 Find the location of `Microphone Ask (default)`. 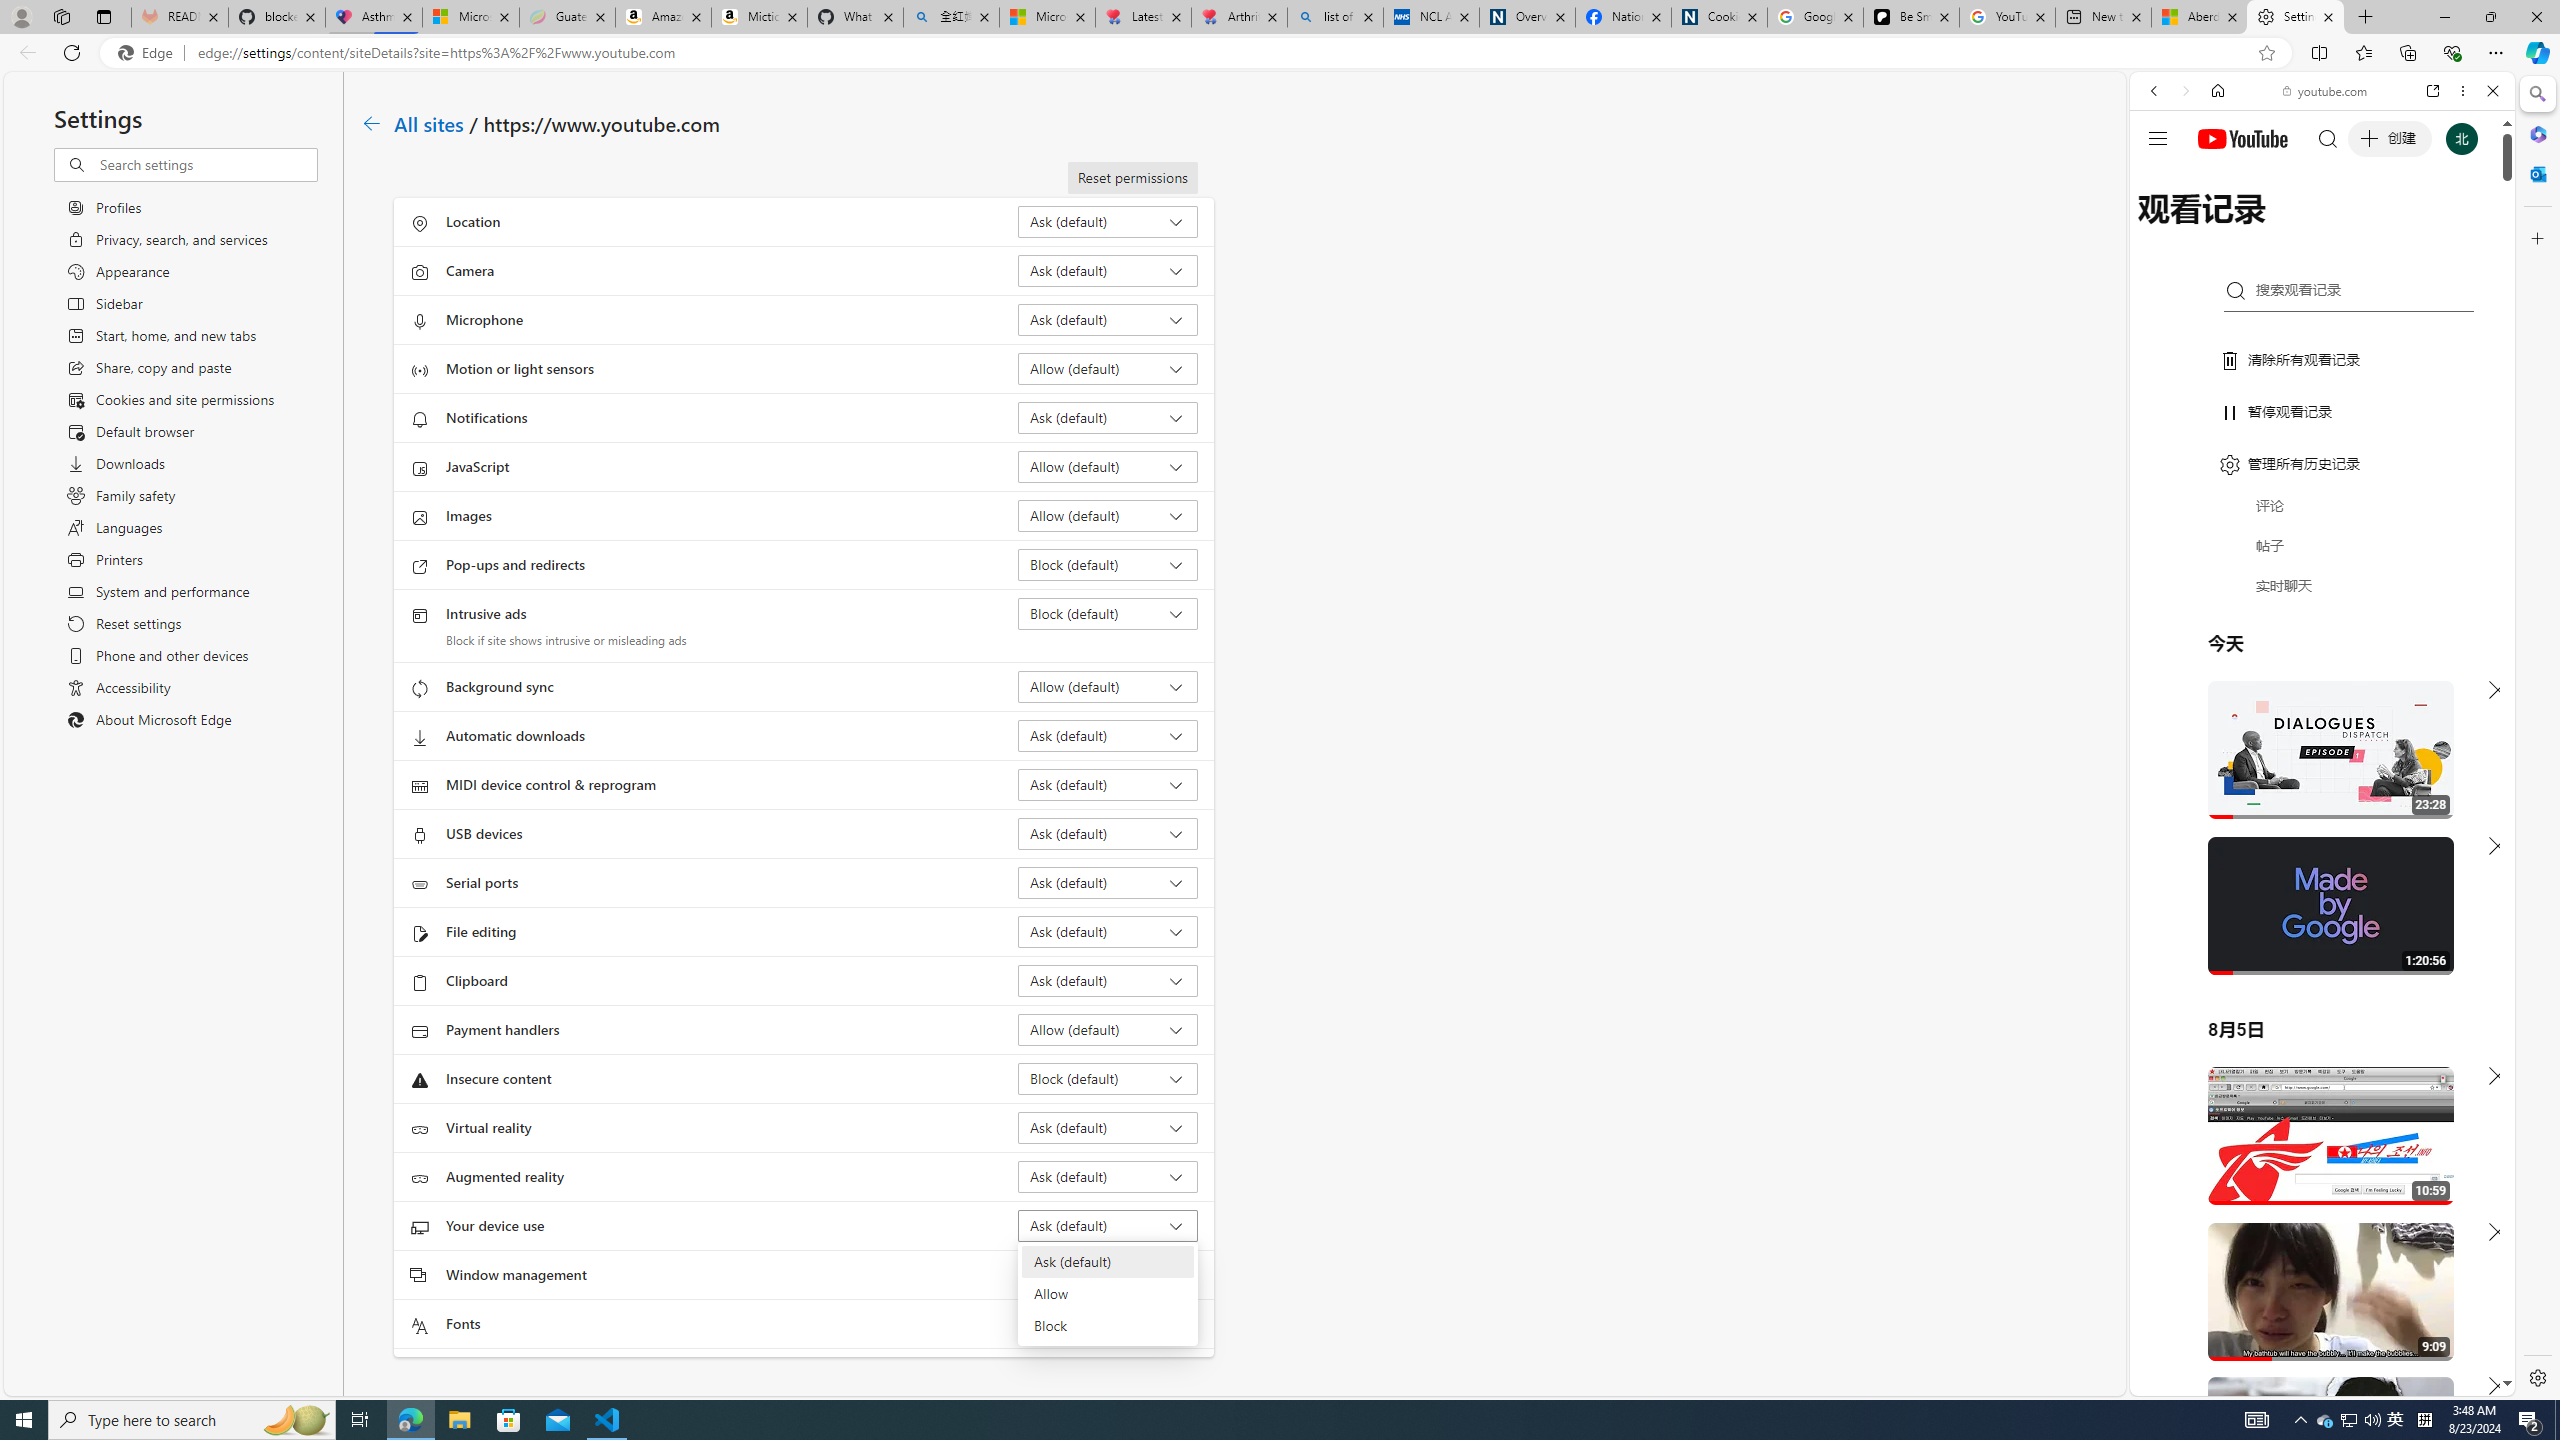

Microphone Ask (default) is located at coordinates (1108, 319).